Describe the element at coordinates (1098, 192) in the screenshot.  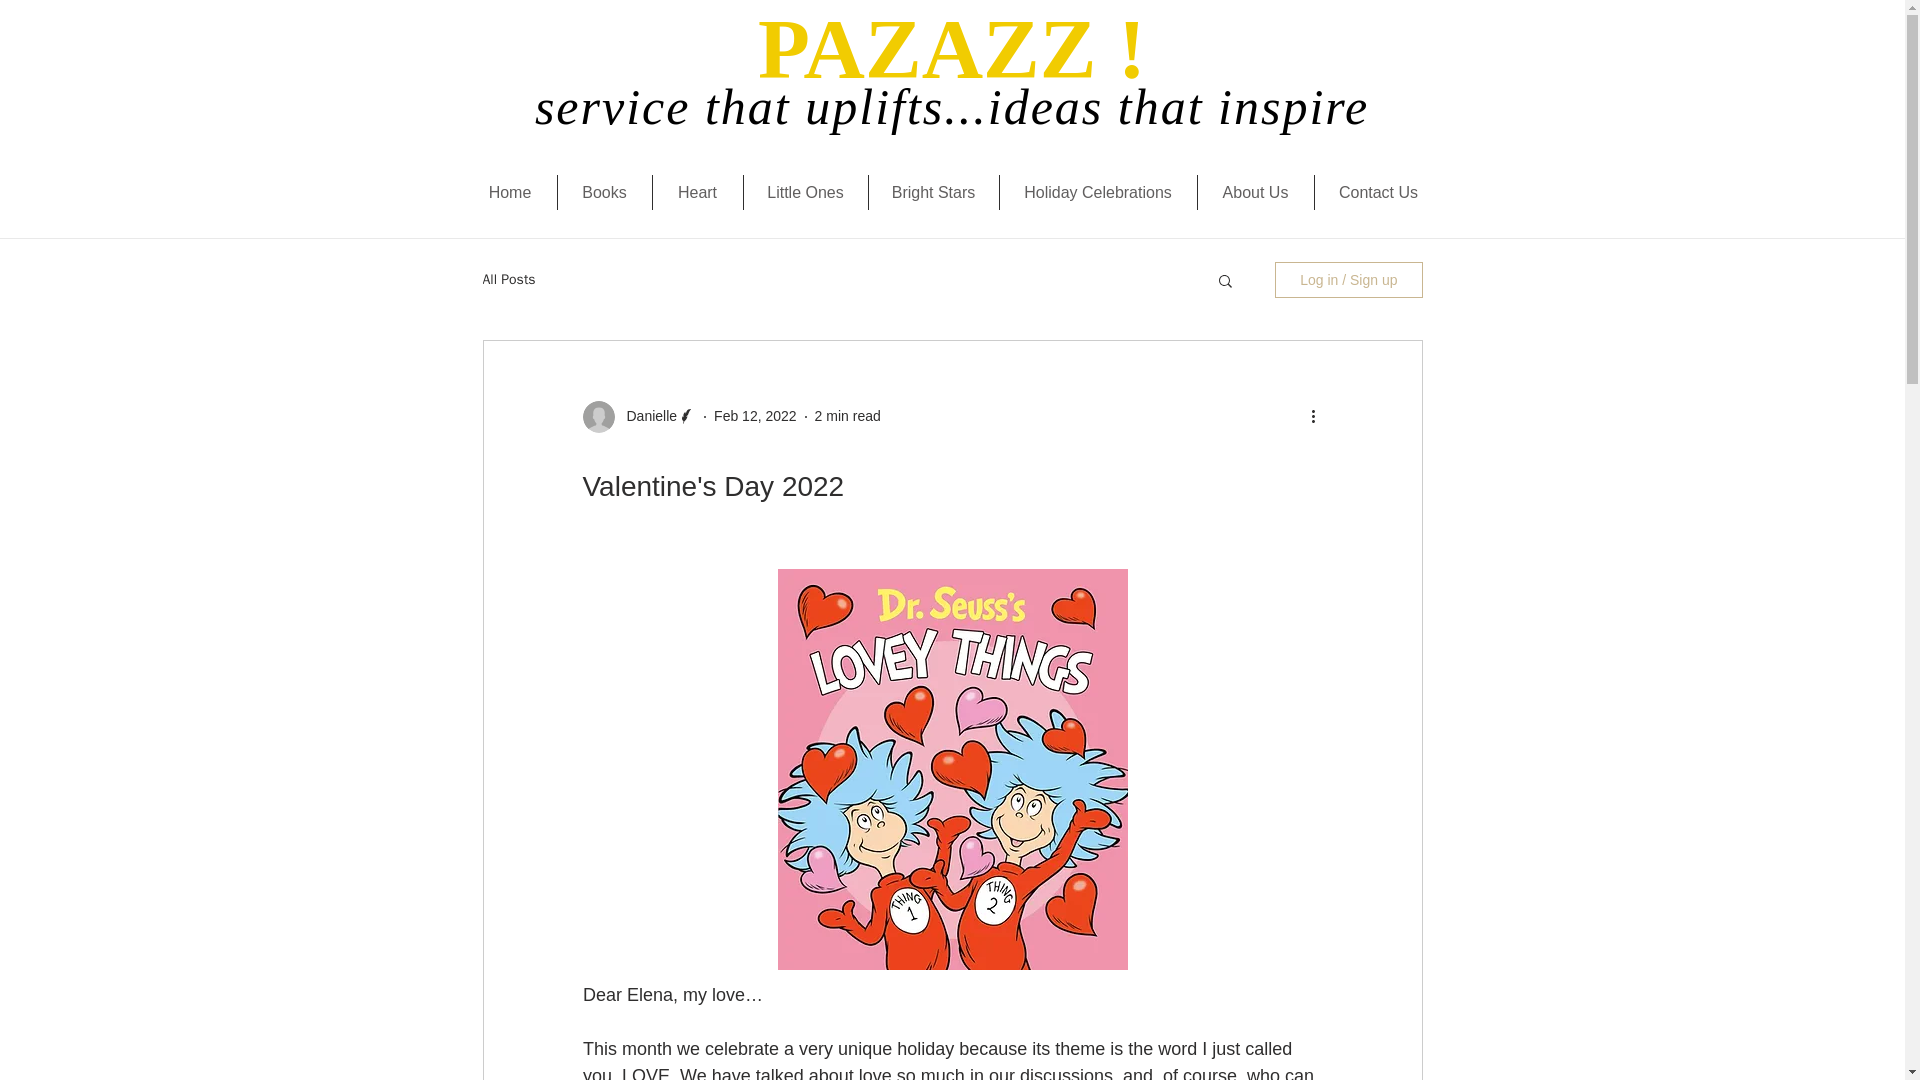
I see `Holiday Celebrations` at that location.